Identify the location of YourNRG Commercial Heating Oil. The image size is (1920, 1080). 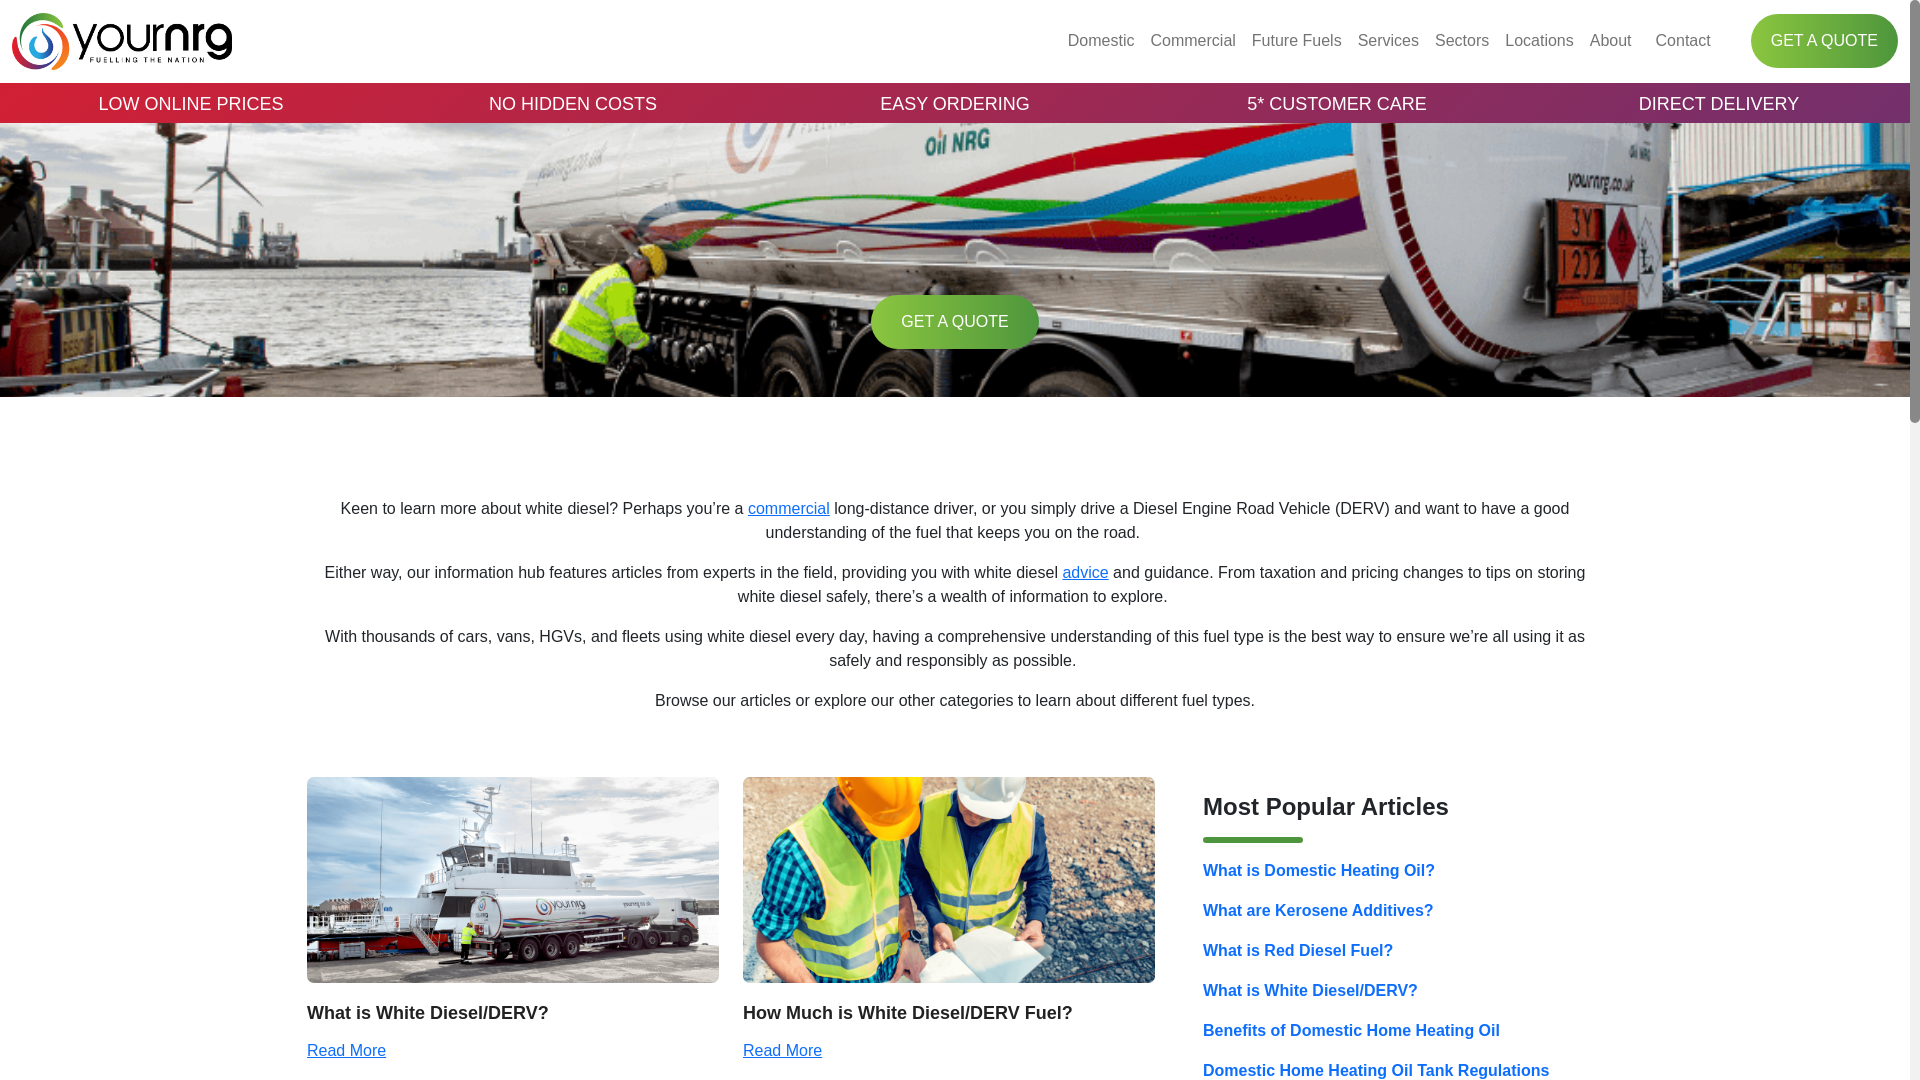
(788, 508).